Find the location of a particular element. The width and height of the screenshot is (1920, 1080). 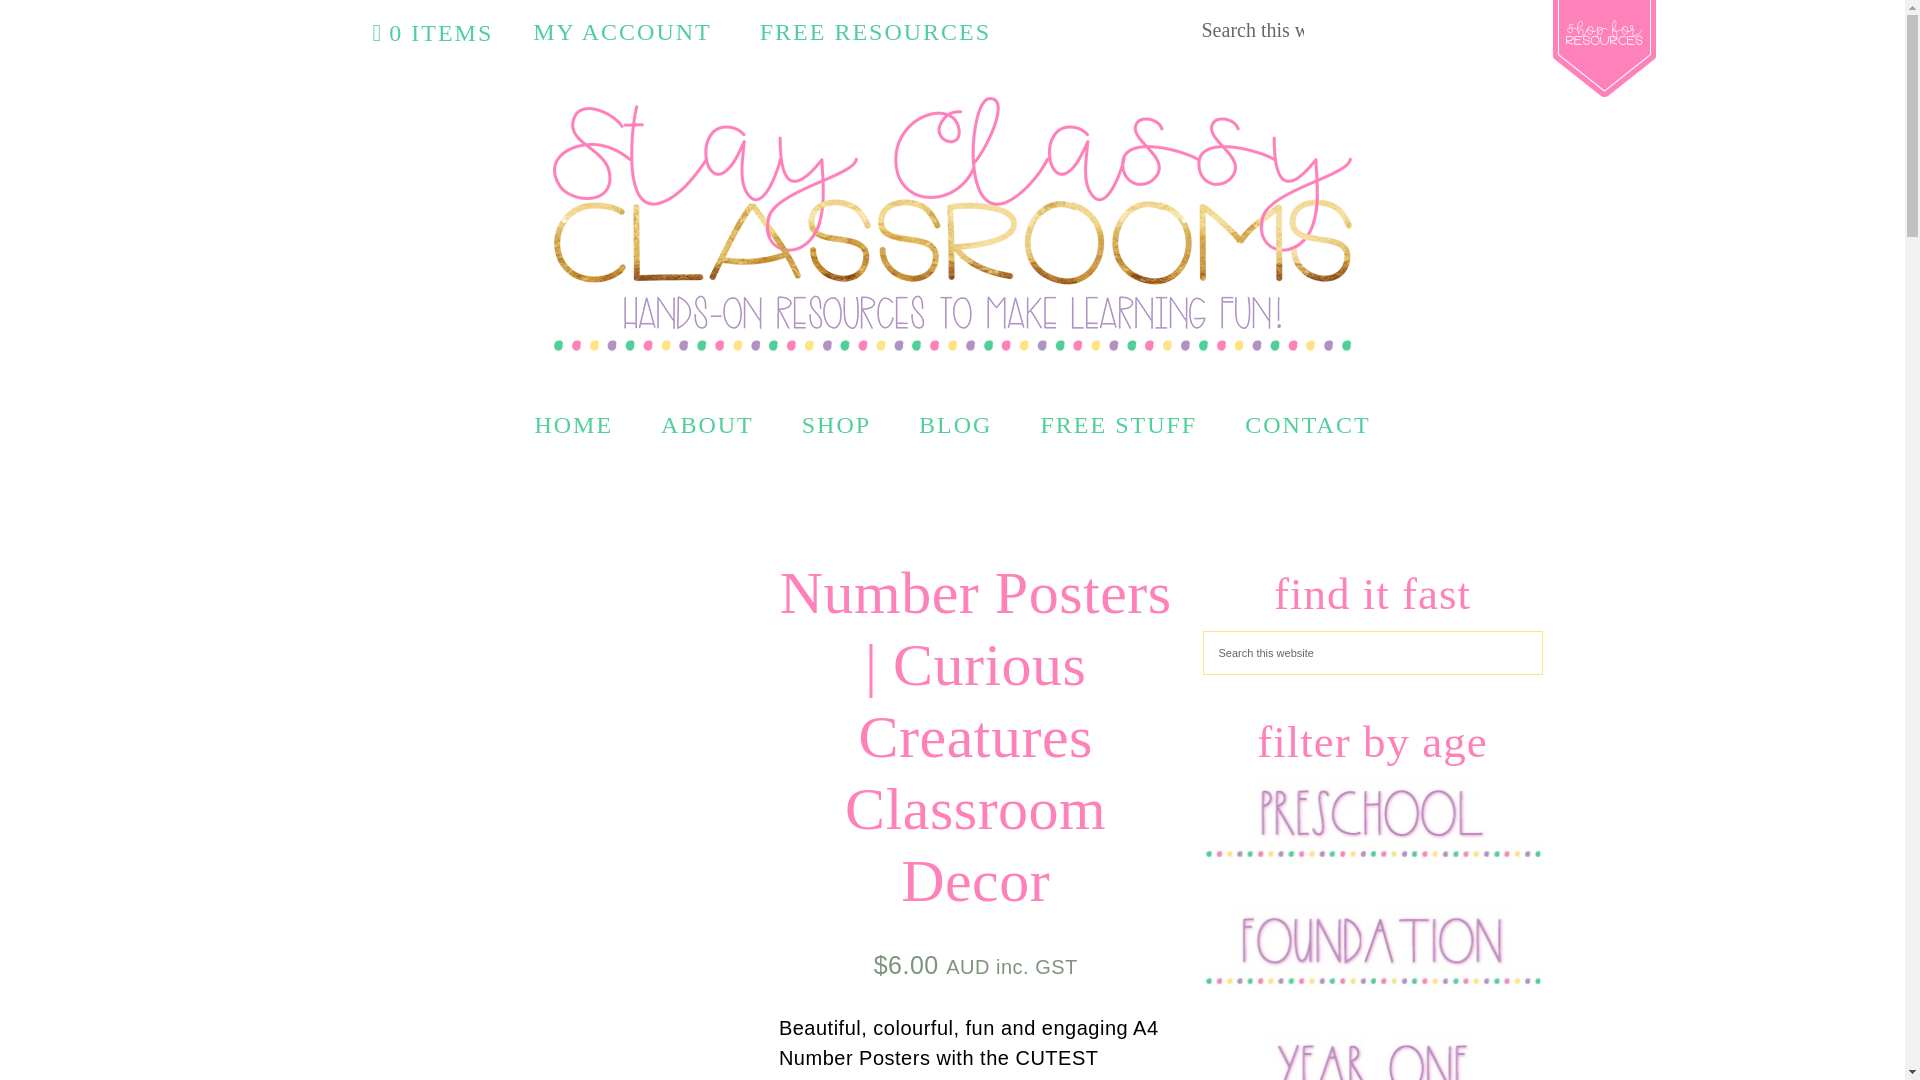

FREE RESOURCES is located at coordinates (875, 32).